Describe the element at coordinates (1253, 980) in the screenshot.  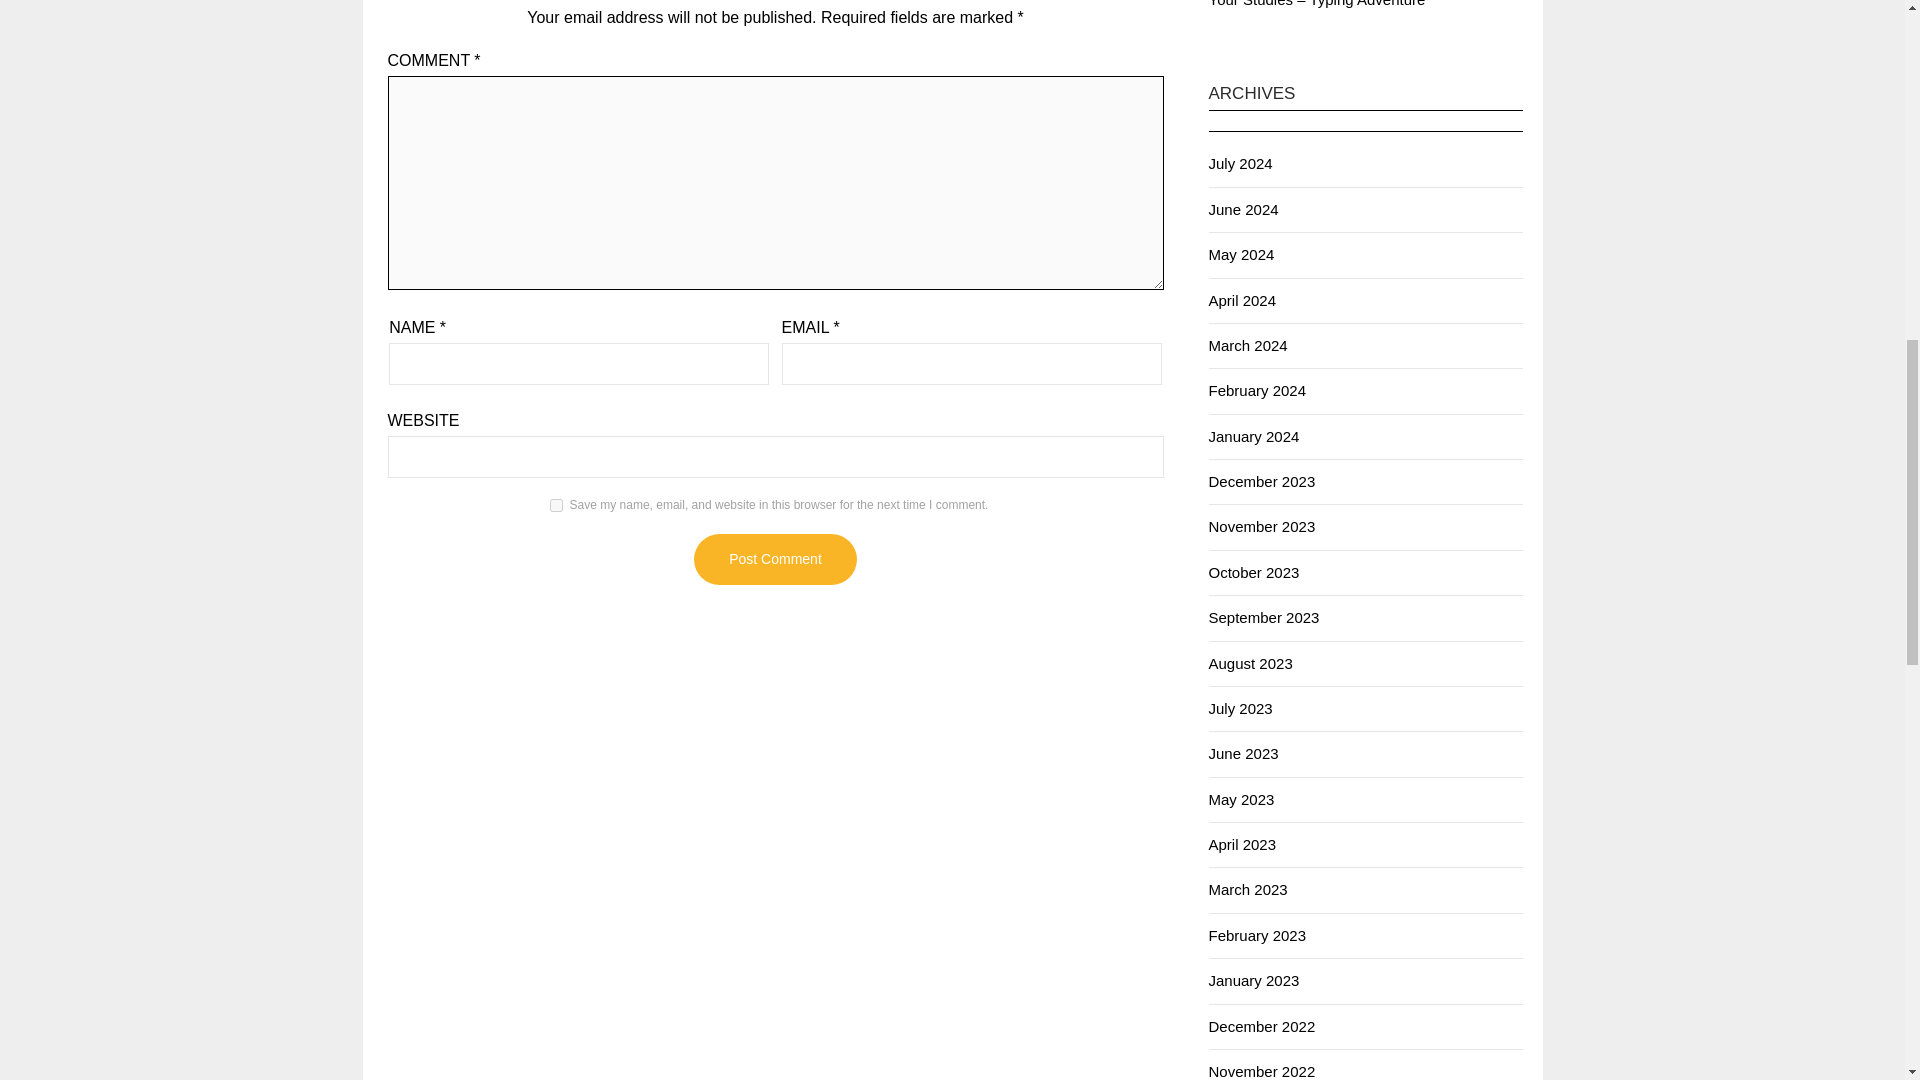
I see `January 2023` at that location.